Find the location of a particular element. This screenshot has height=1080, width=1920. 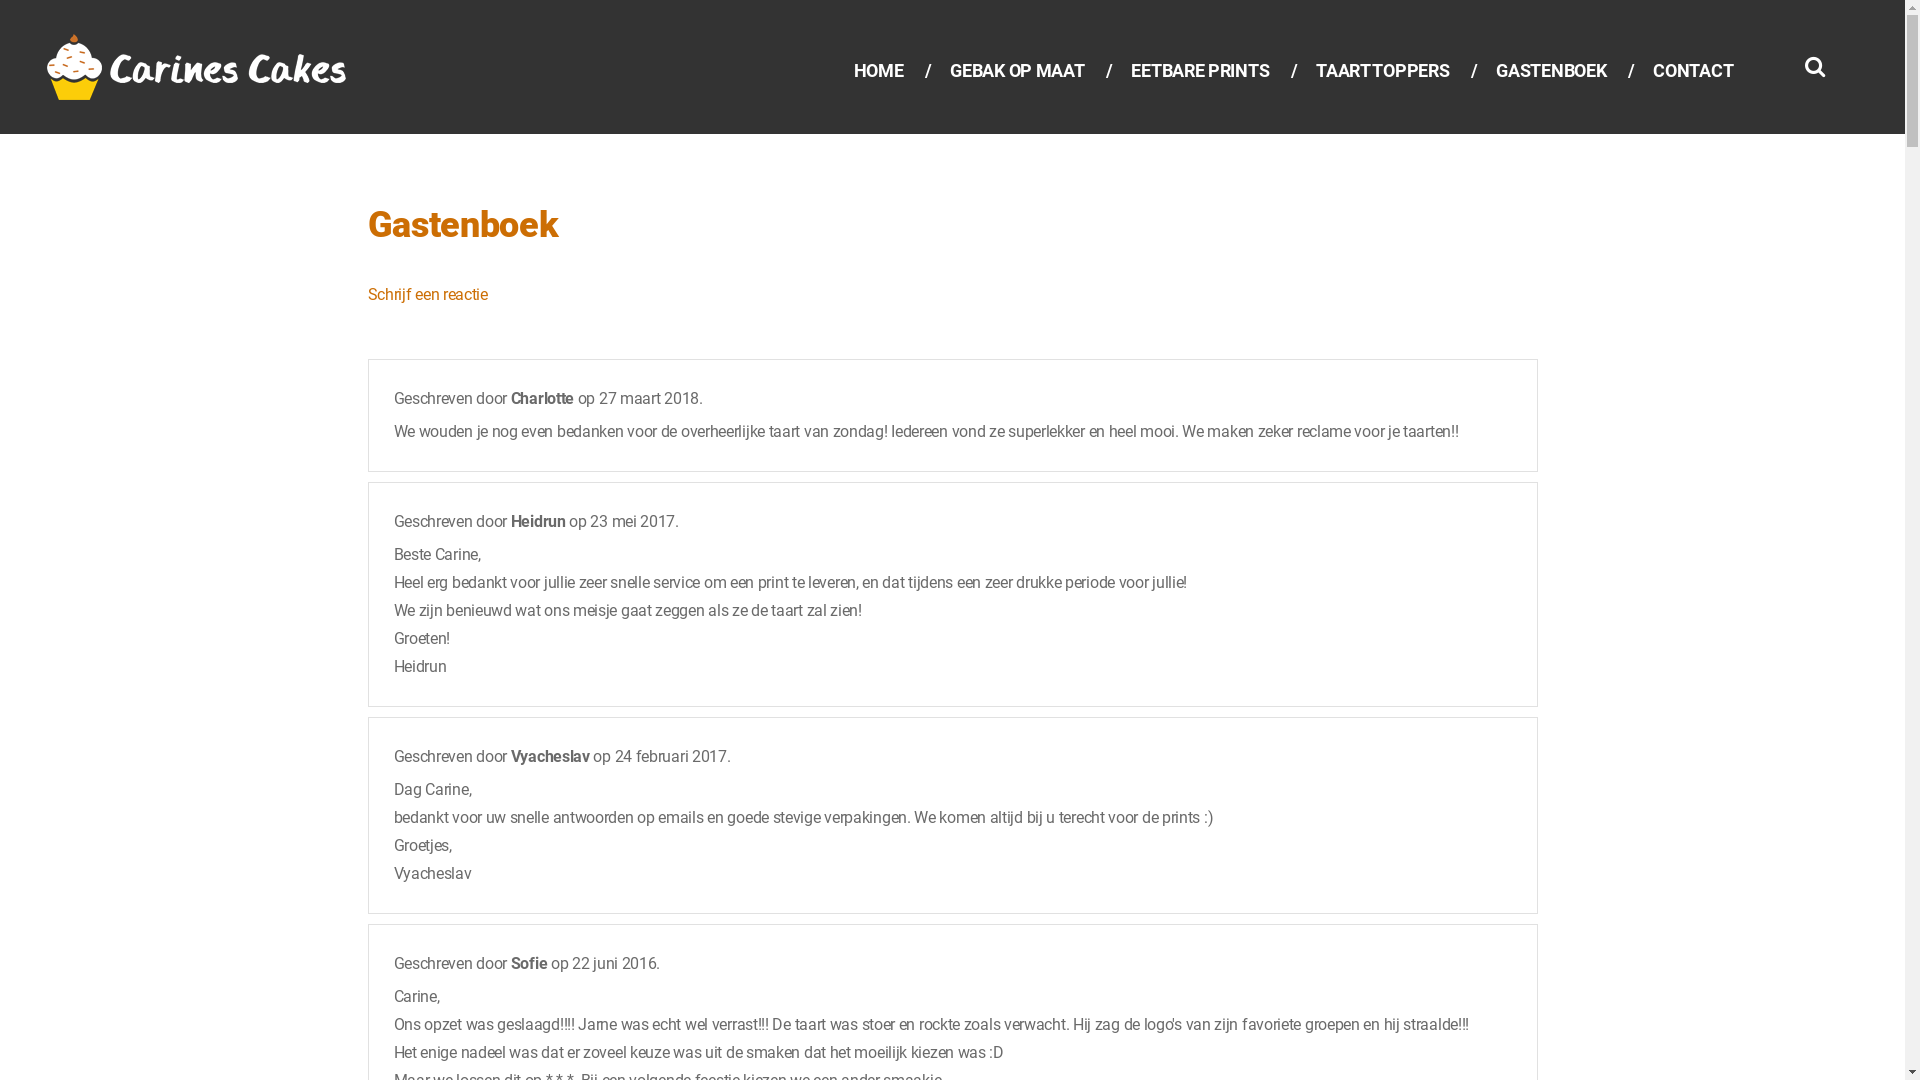

Schrijf een reactie is located at coordinates (428, 294).